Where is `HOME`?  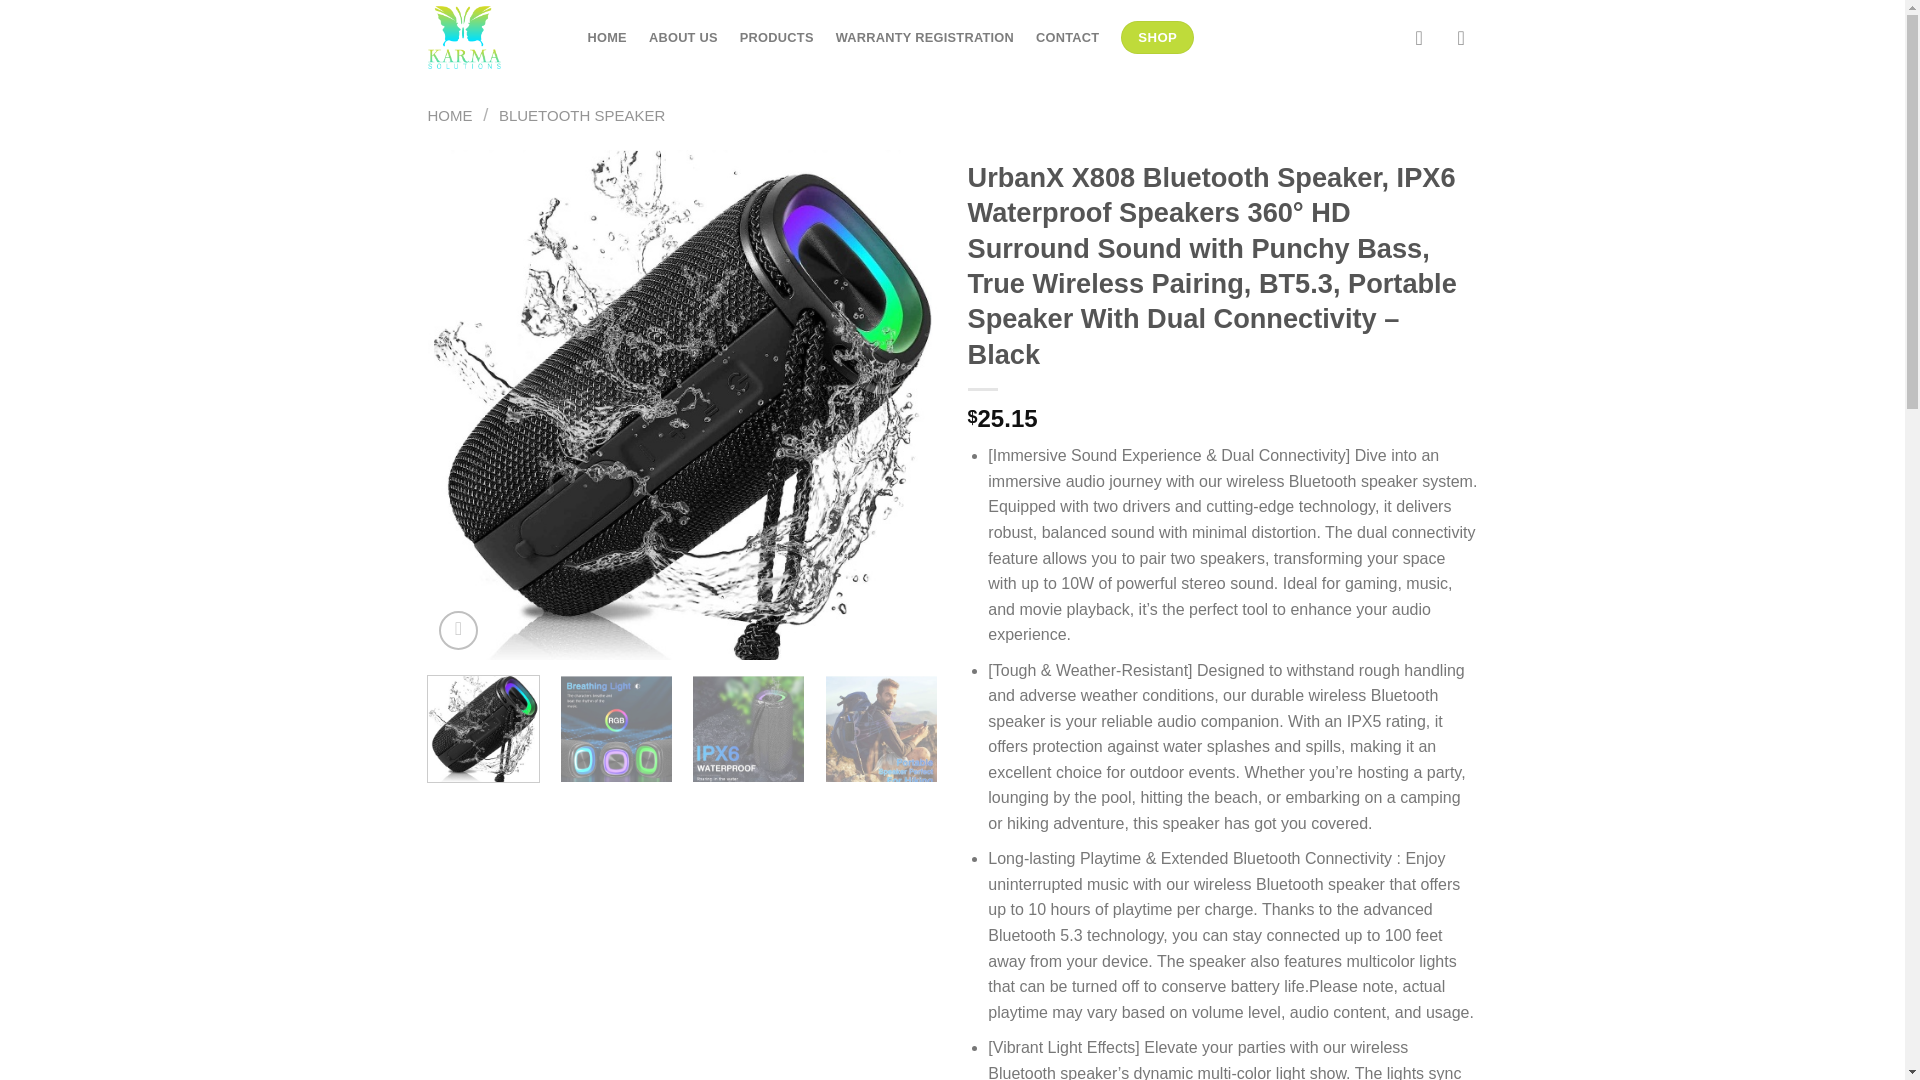 HOME is located at coordinates (607, 38).